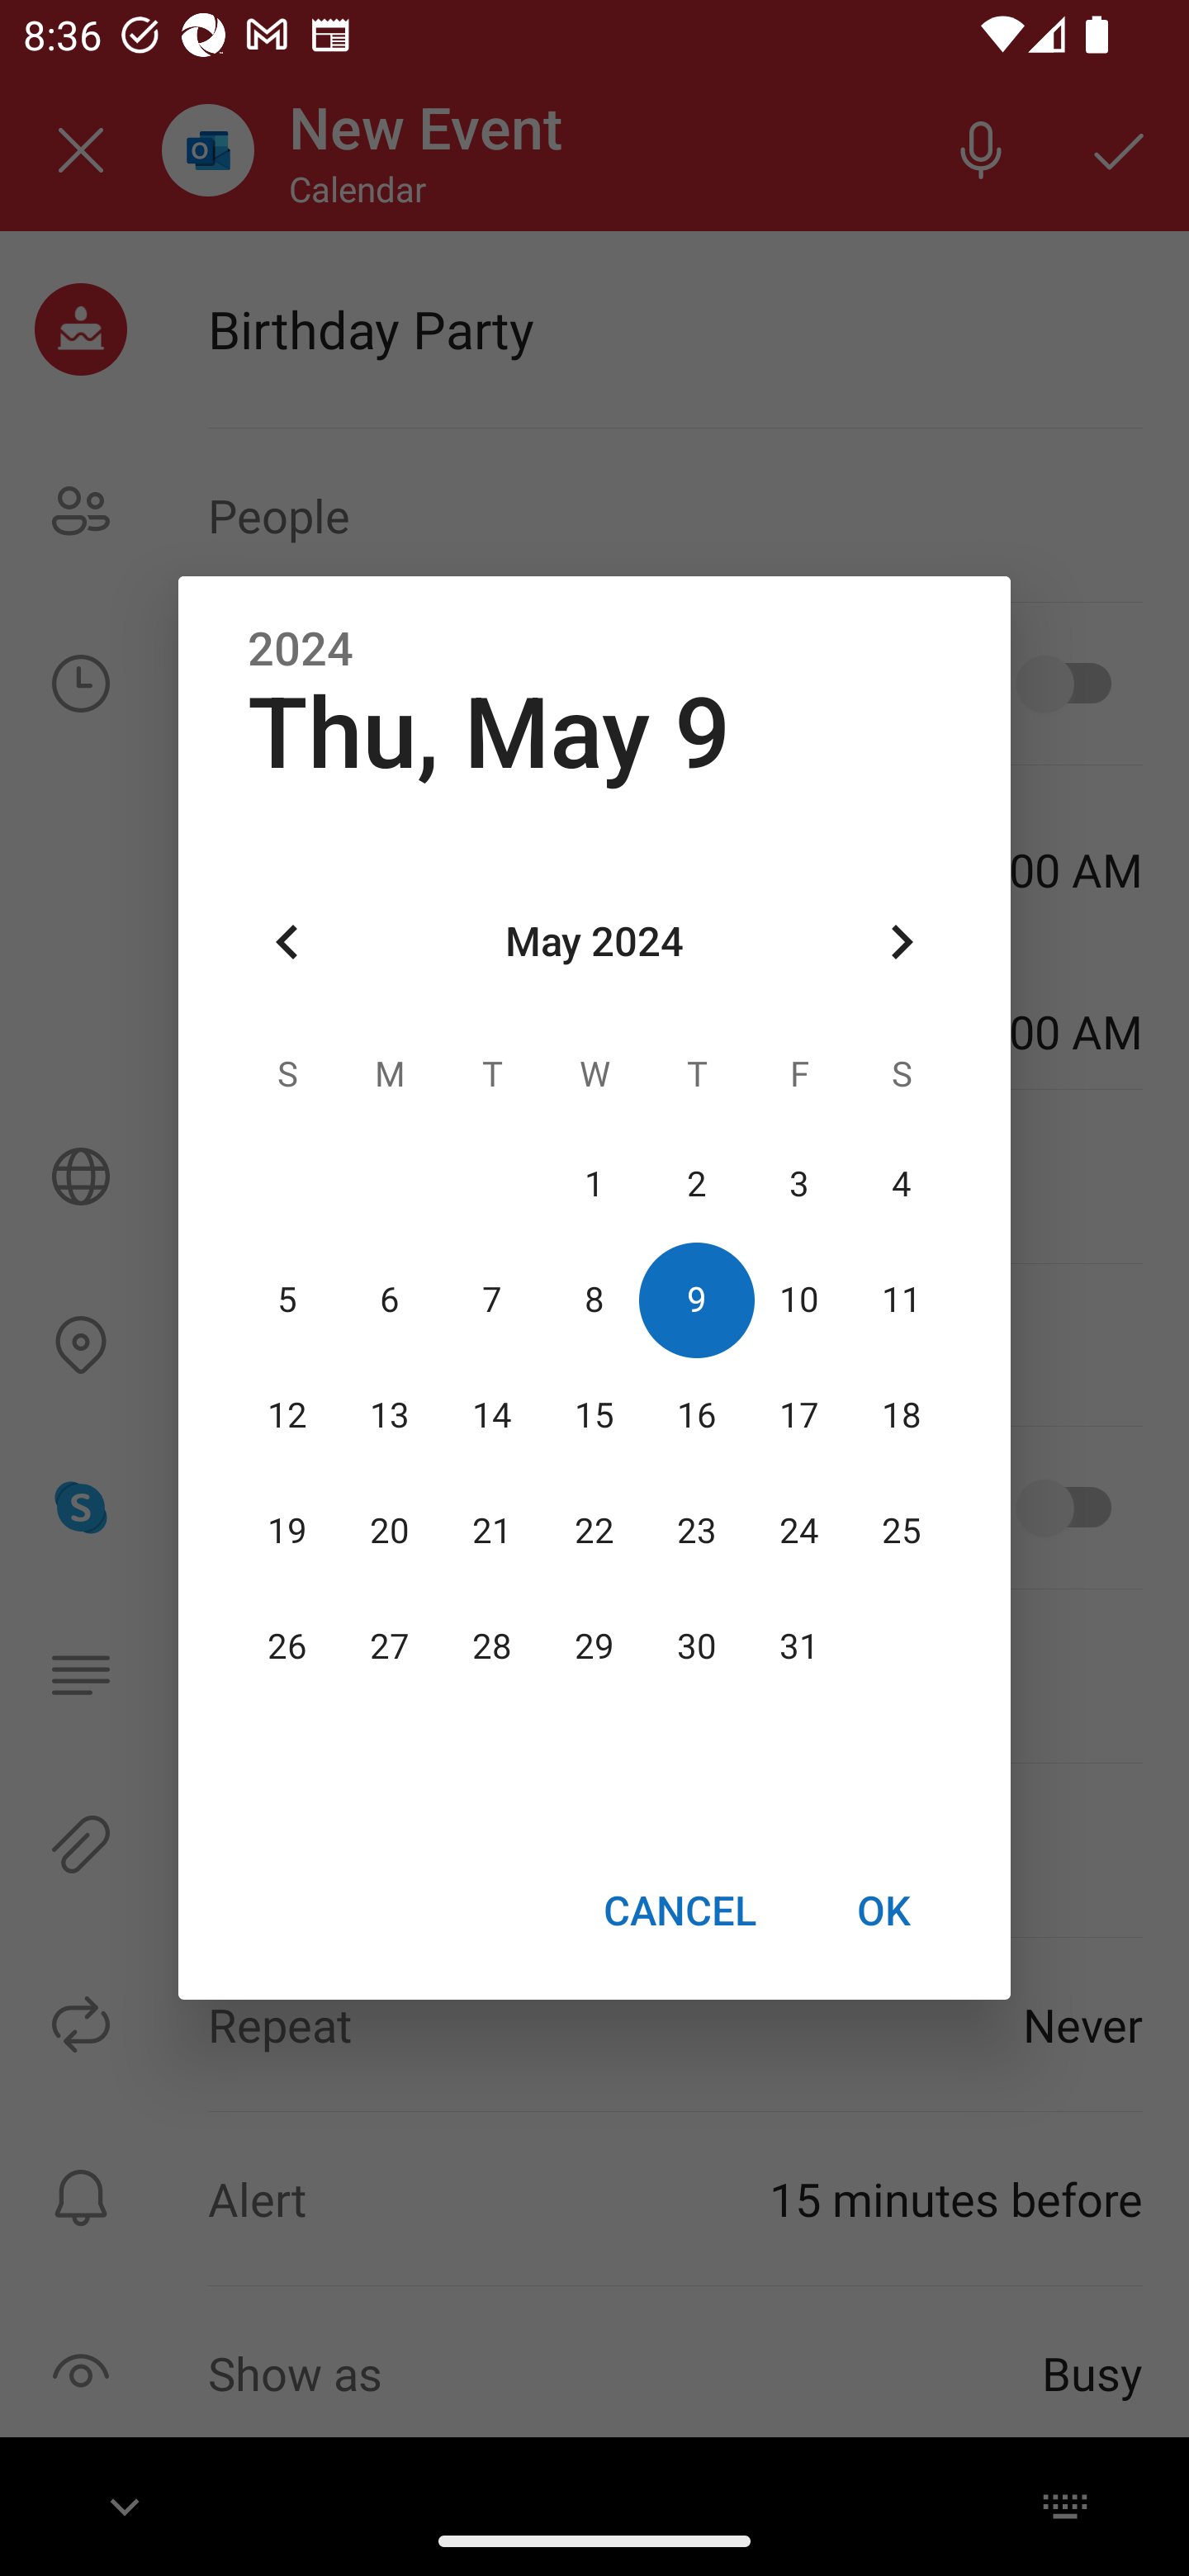 The height and width of the screenshot is (2576, 1189). I want to click on 22 22 May 2024, so click(594, 1531).